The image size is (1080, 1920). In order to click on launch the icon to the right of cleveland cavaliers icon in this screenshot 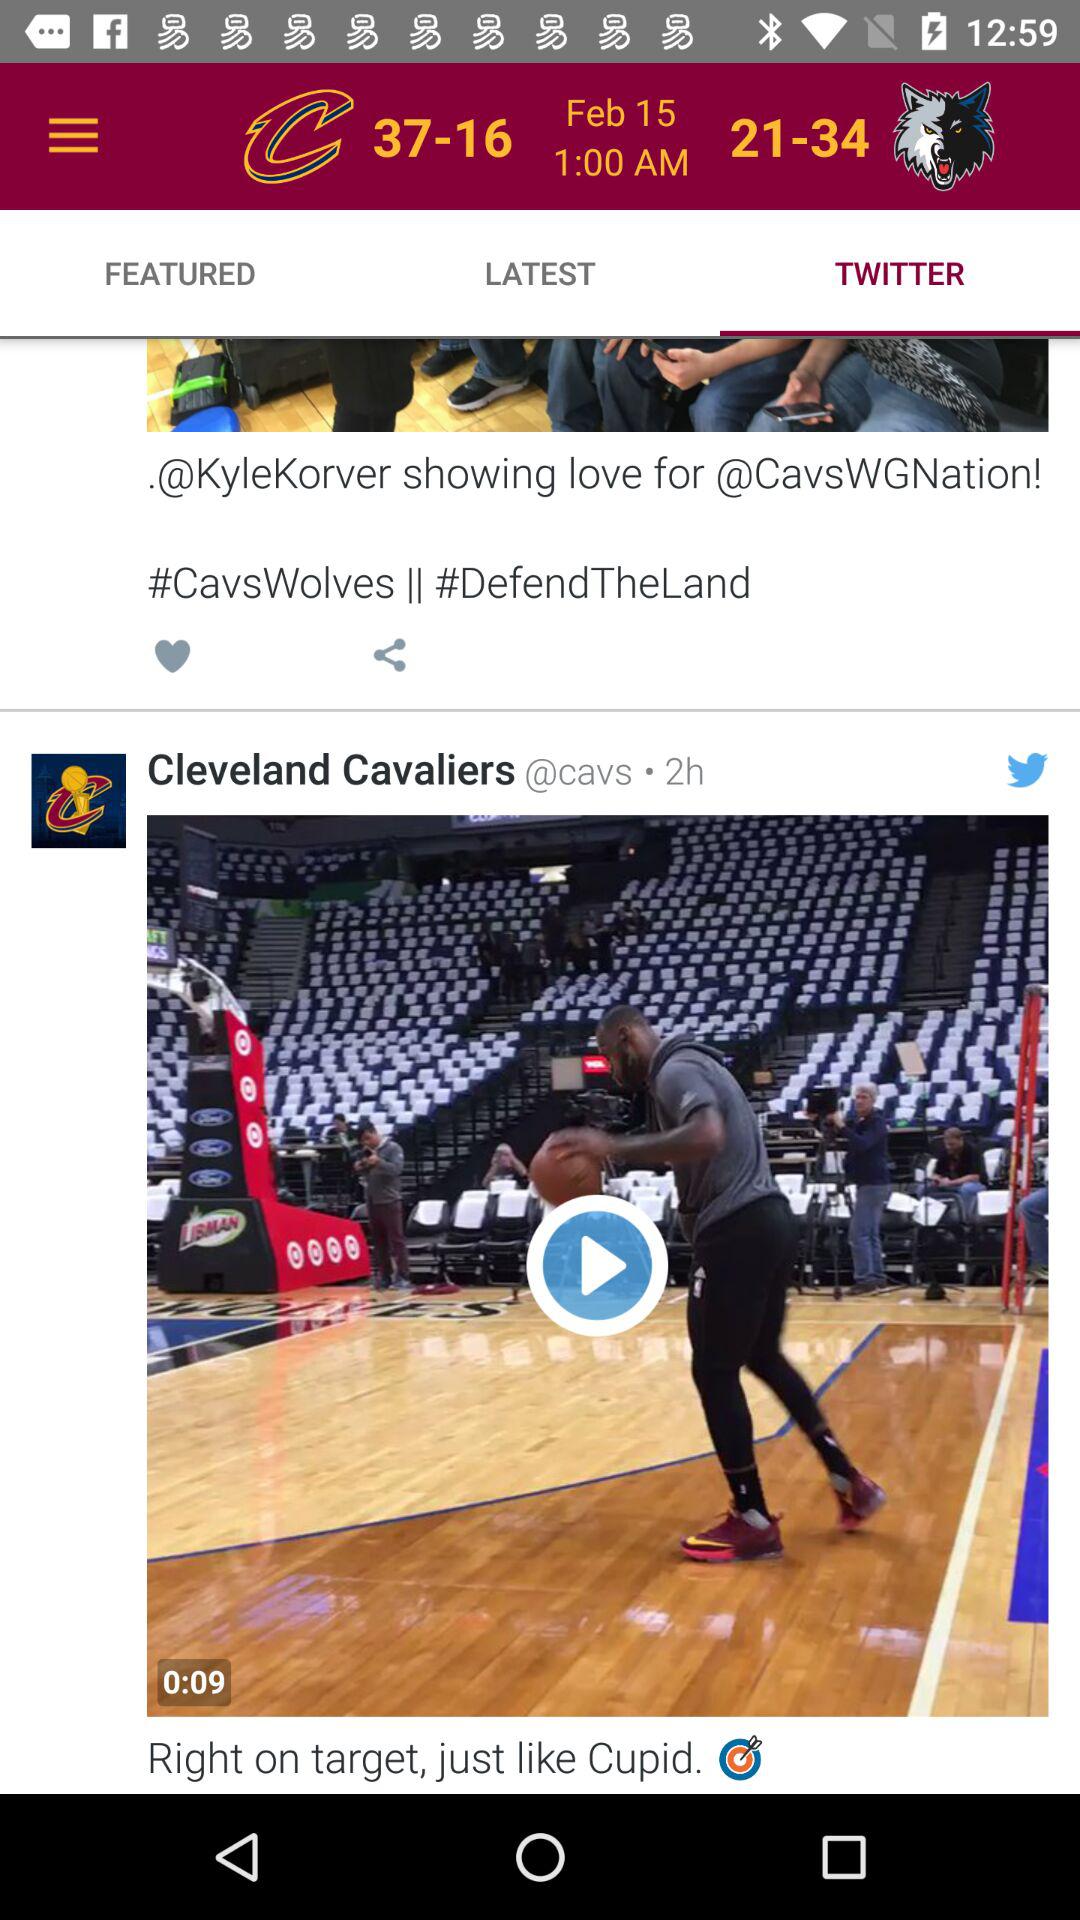, I will do `click(574, 770)`.